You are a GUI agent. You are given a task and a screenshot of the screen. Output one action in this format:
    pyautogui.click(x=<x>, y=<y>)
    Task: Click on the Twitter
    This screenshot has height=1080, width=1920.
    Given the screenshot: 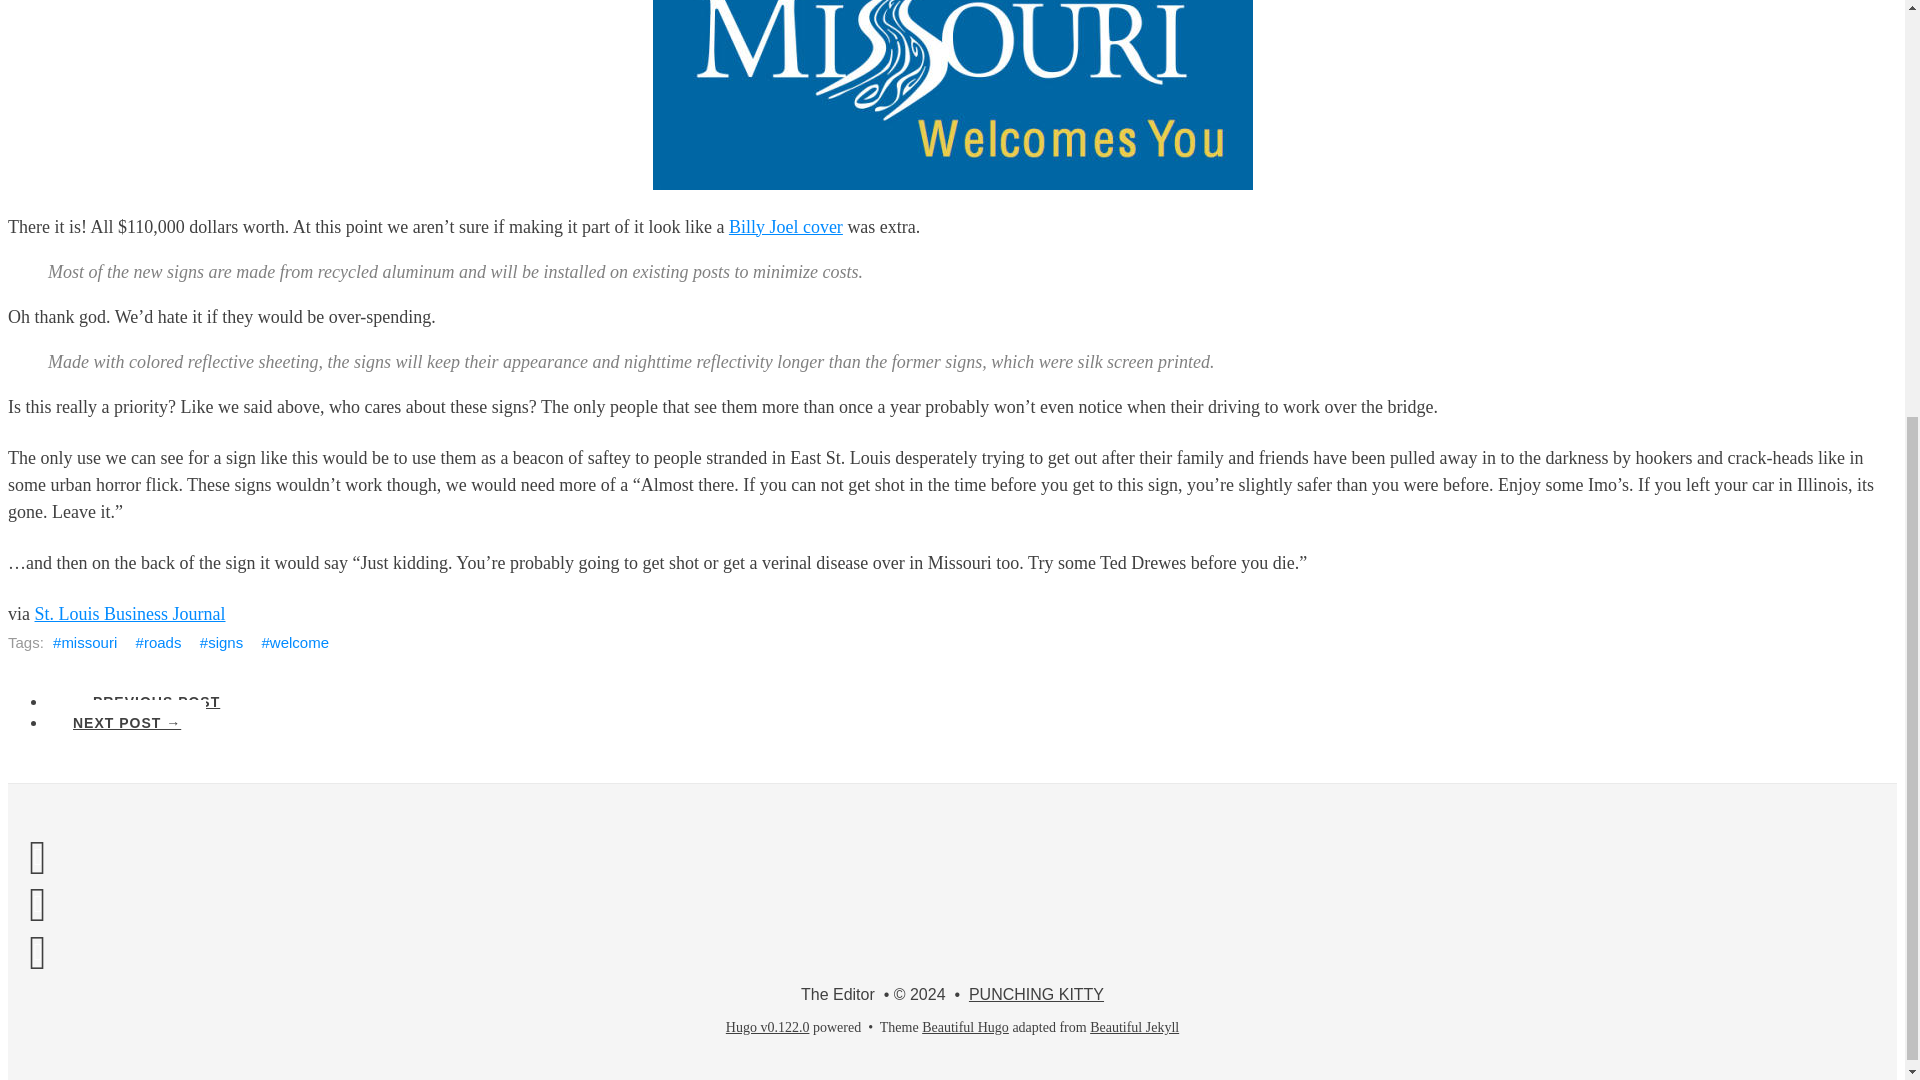 What is the action you would take?
    pyautogui.click(x=37, y=904)
    